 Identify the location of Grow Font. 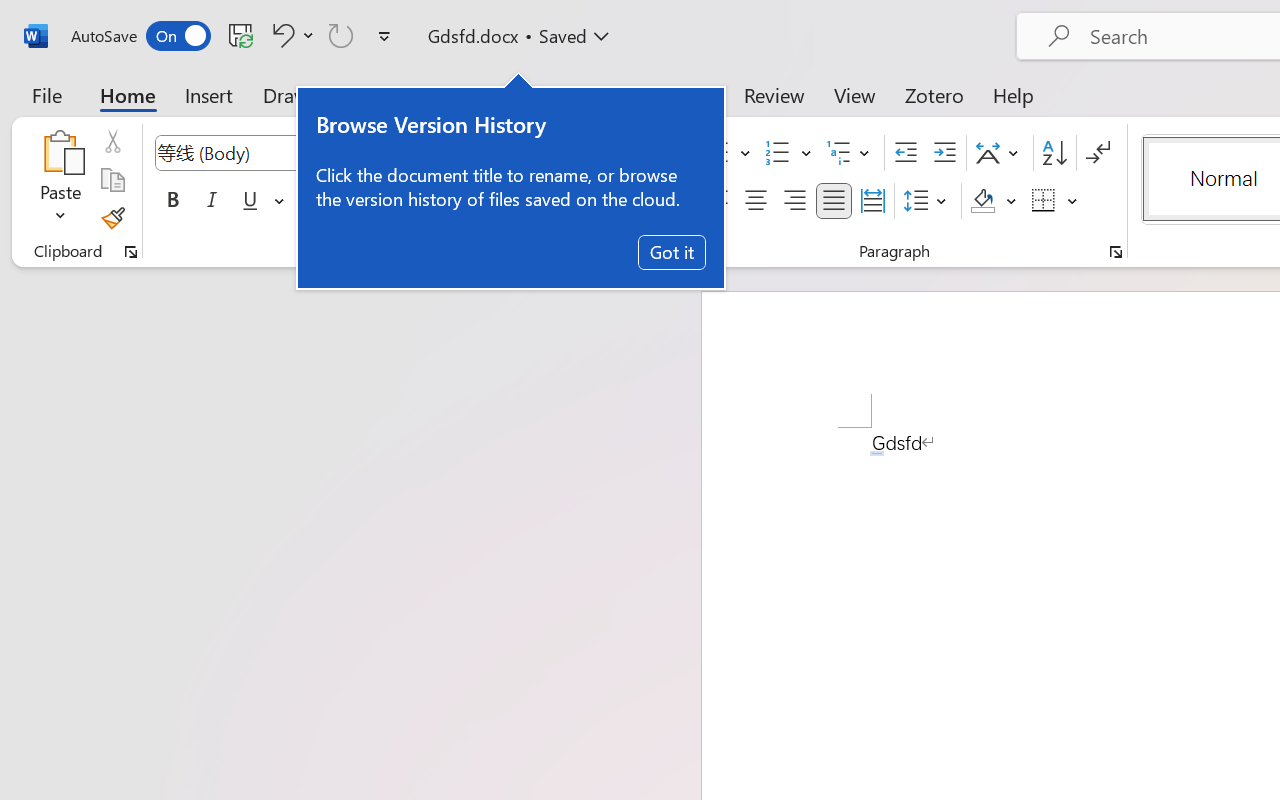
(430, 153).